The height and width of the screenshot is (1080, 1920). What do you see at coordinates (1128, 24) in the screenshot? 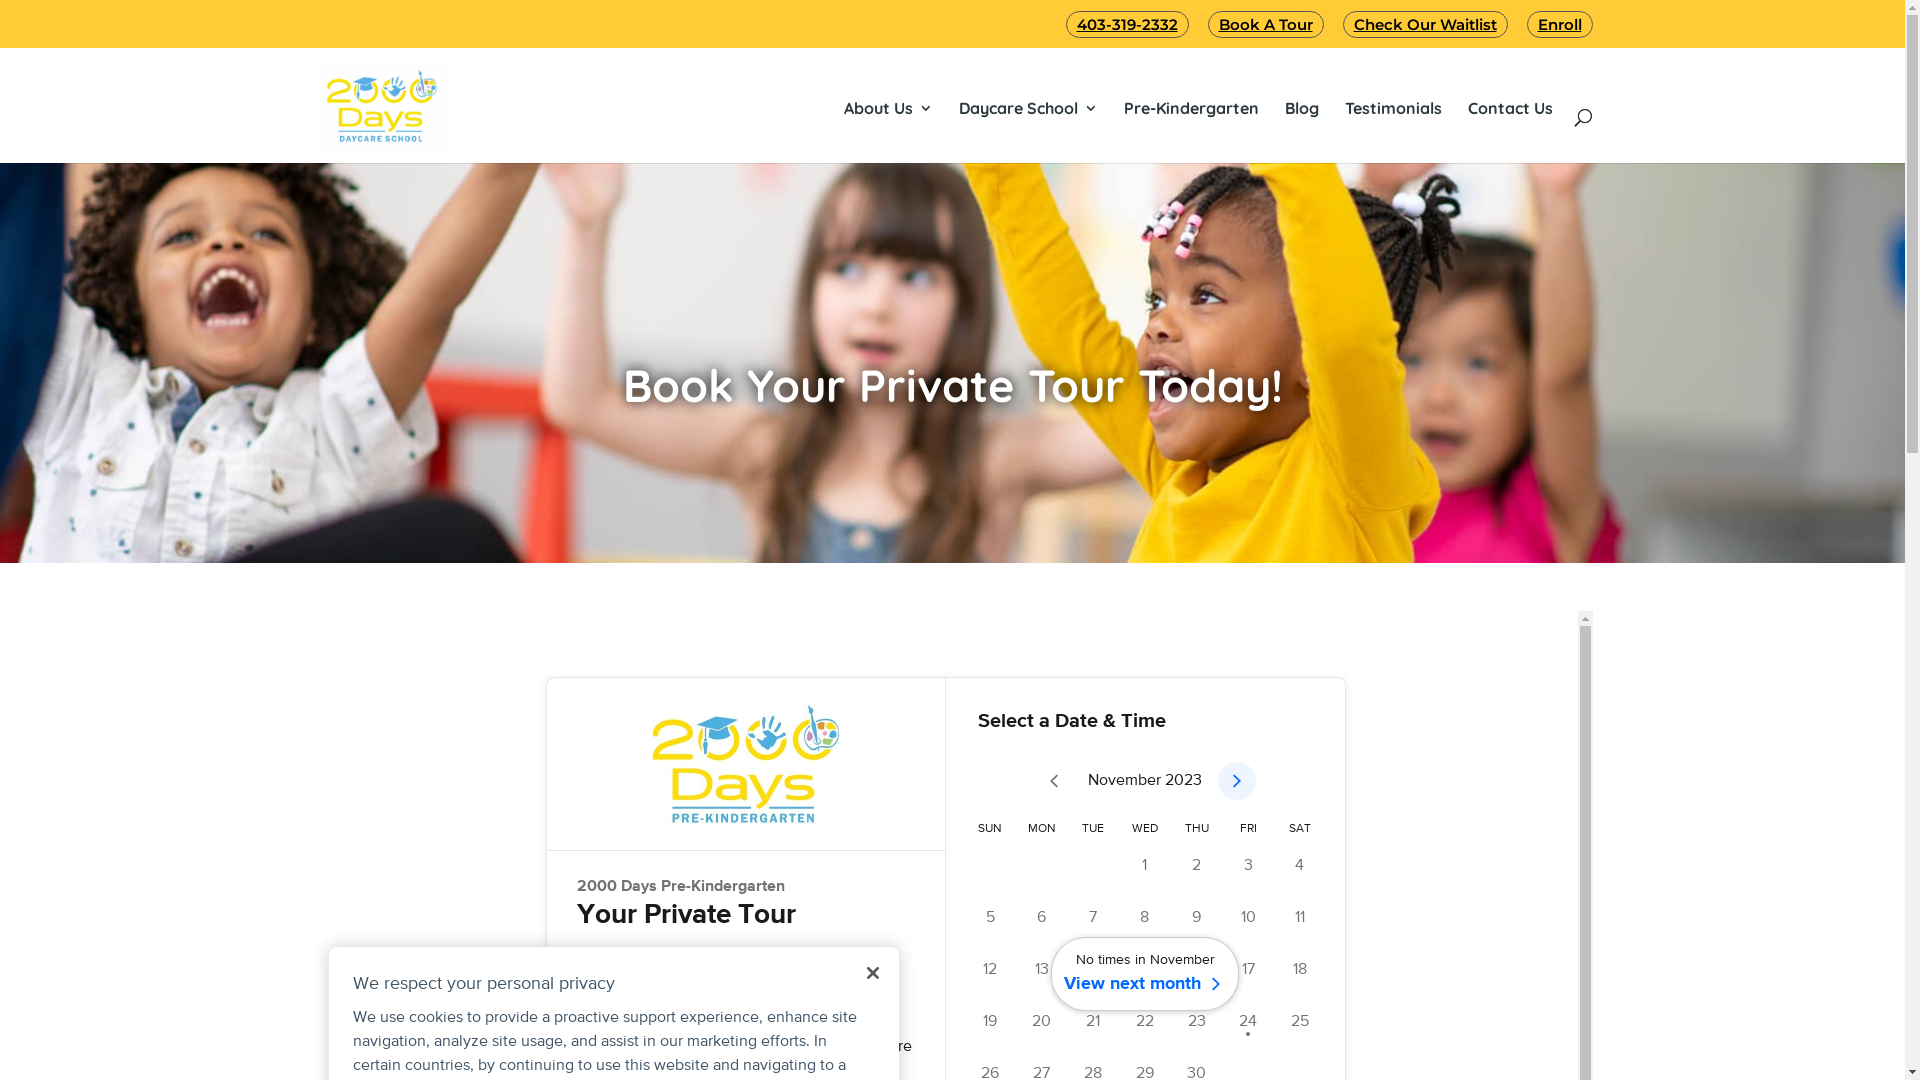
I see `403-319-2332` at bounding box center [1128, 24].